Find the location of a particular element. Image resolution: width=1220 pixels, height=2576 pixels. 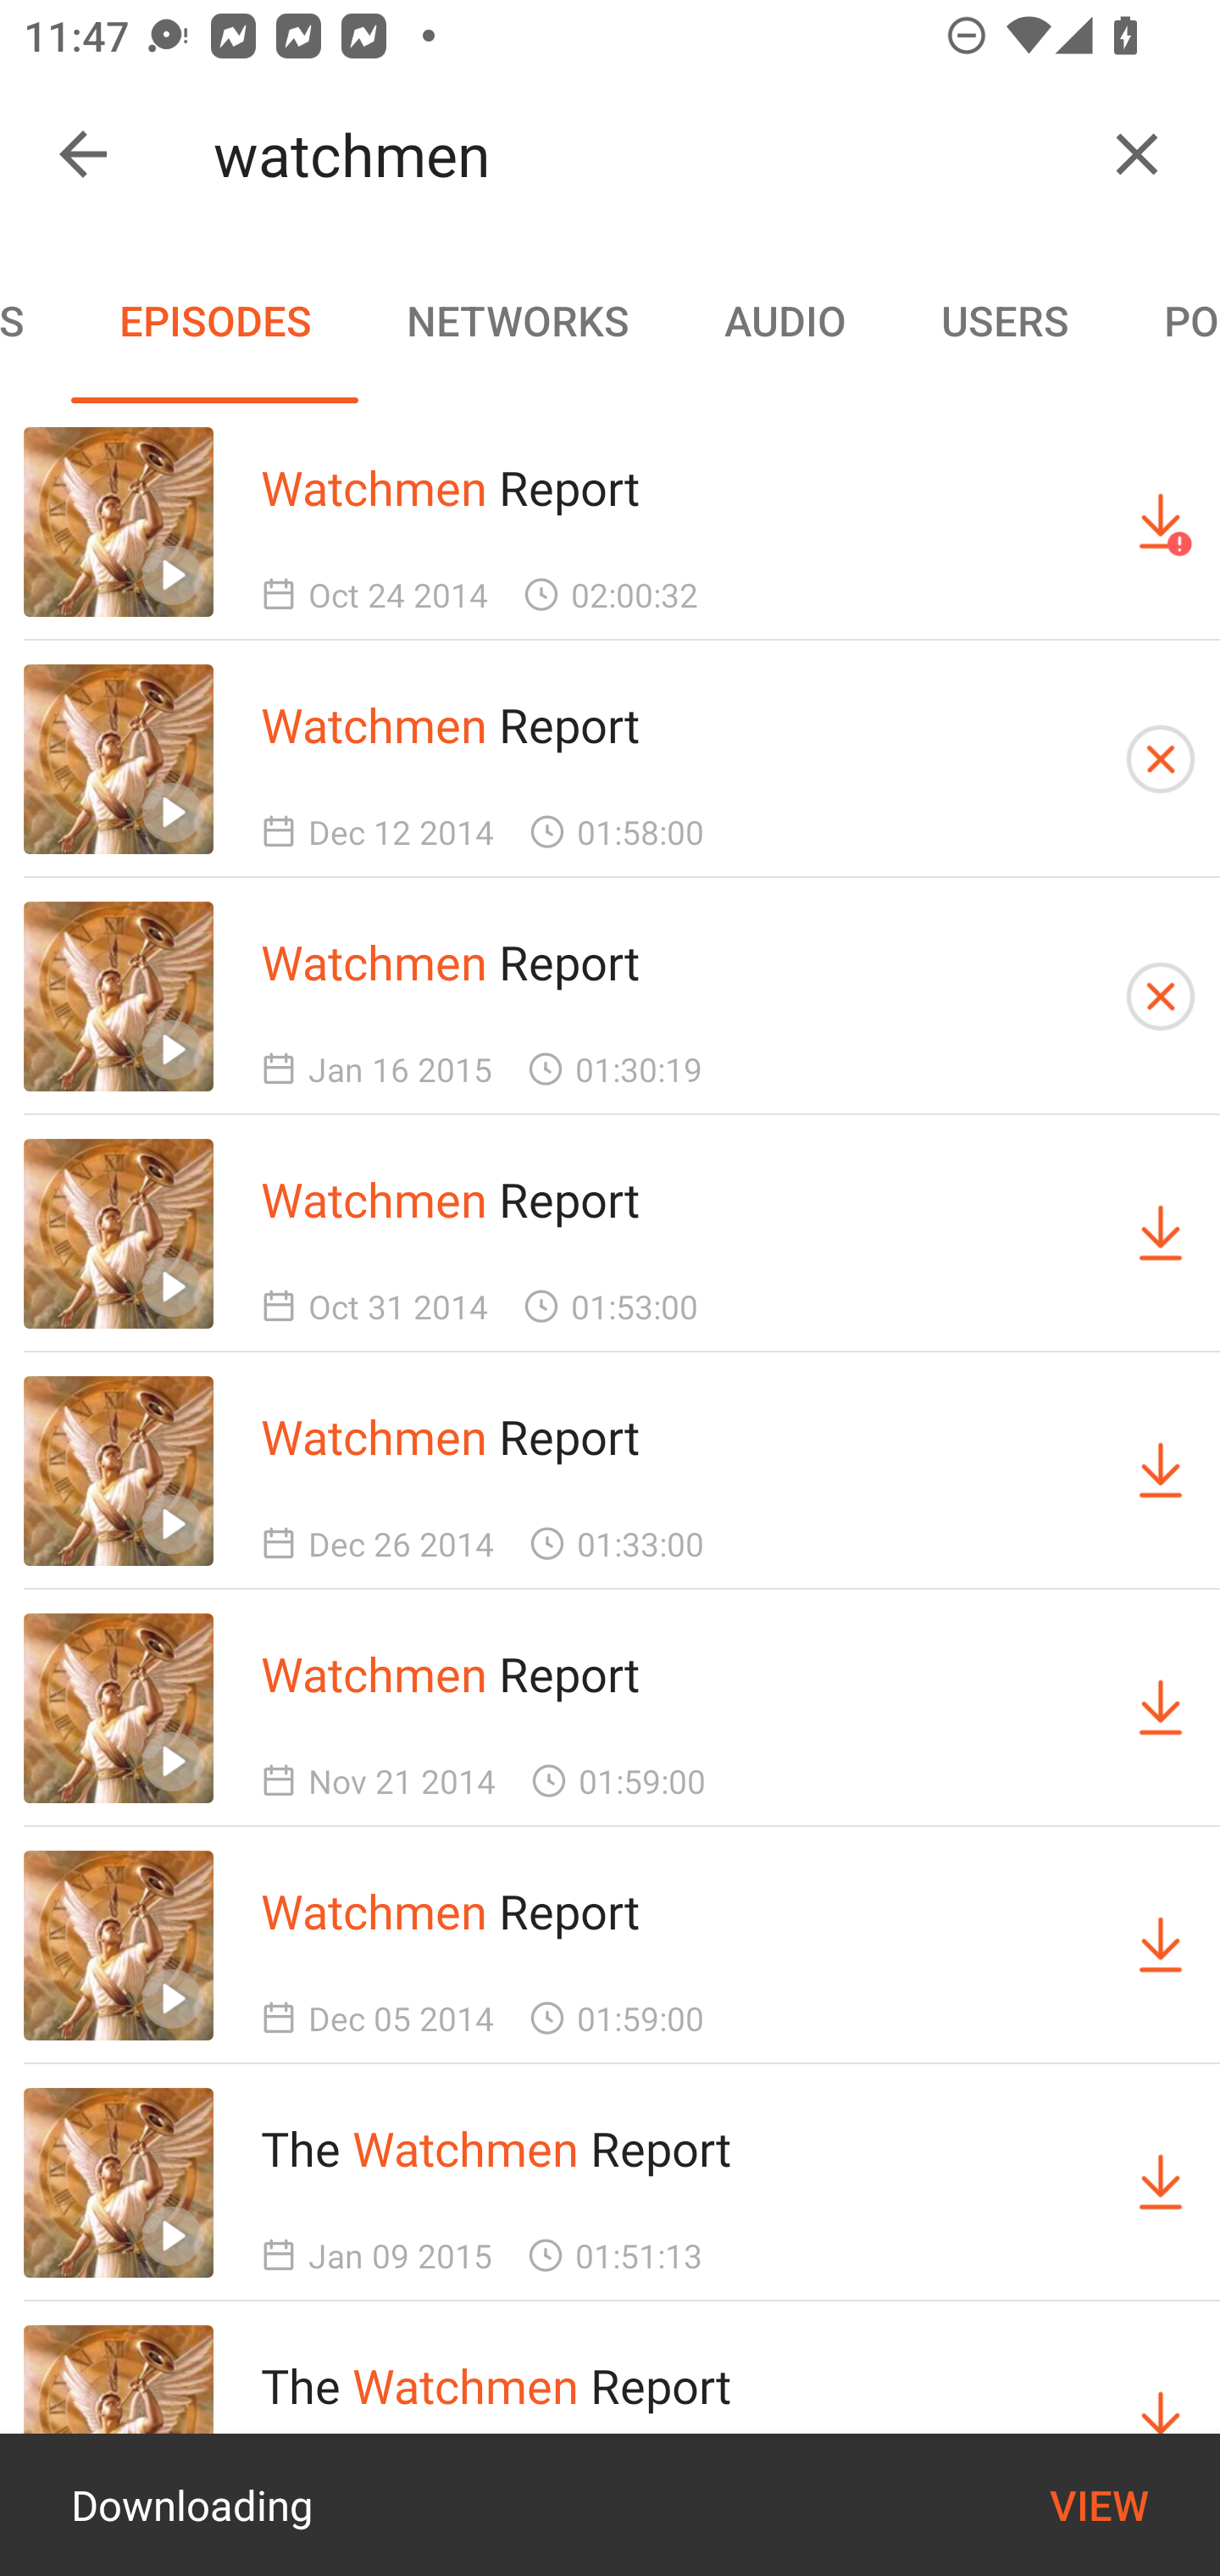

Download is located at coordinates (1161, 1708).